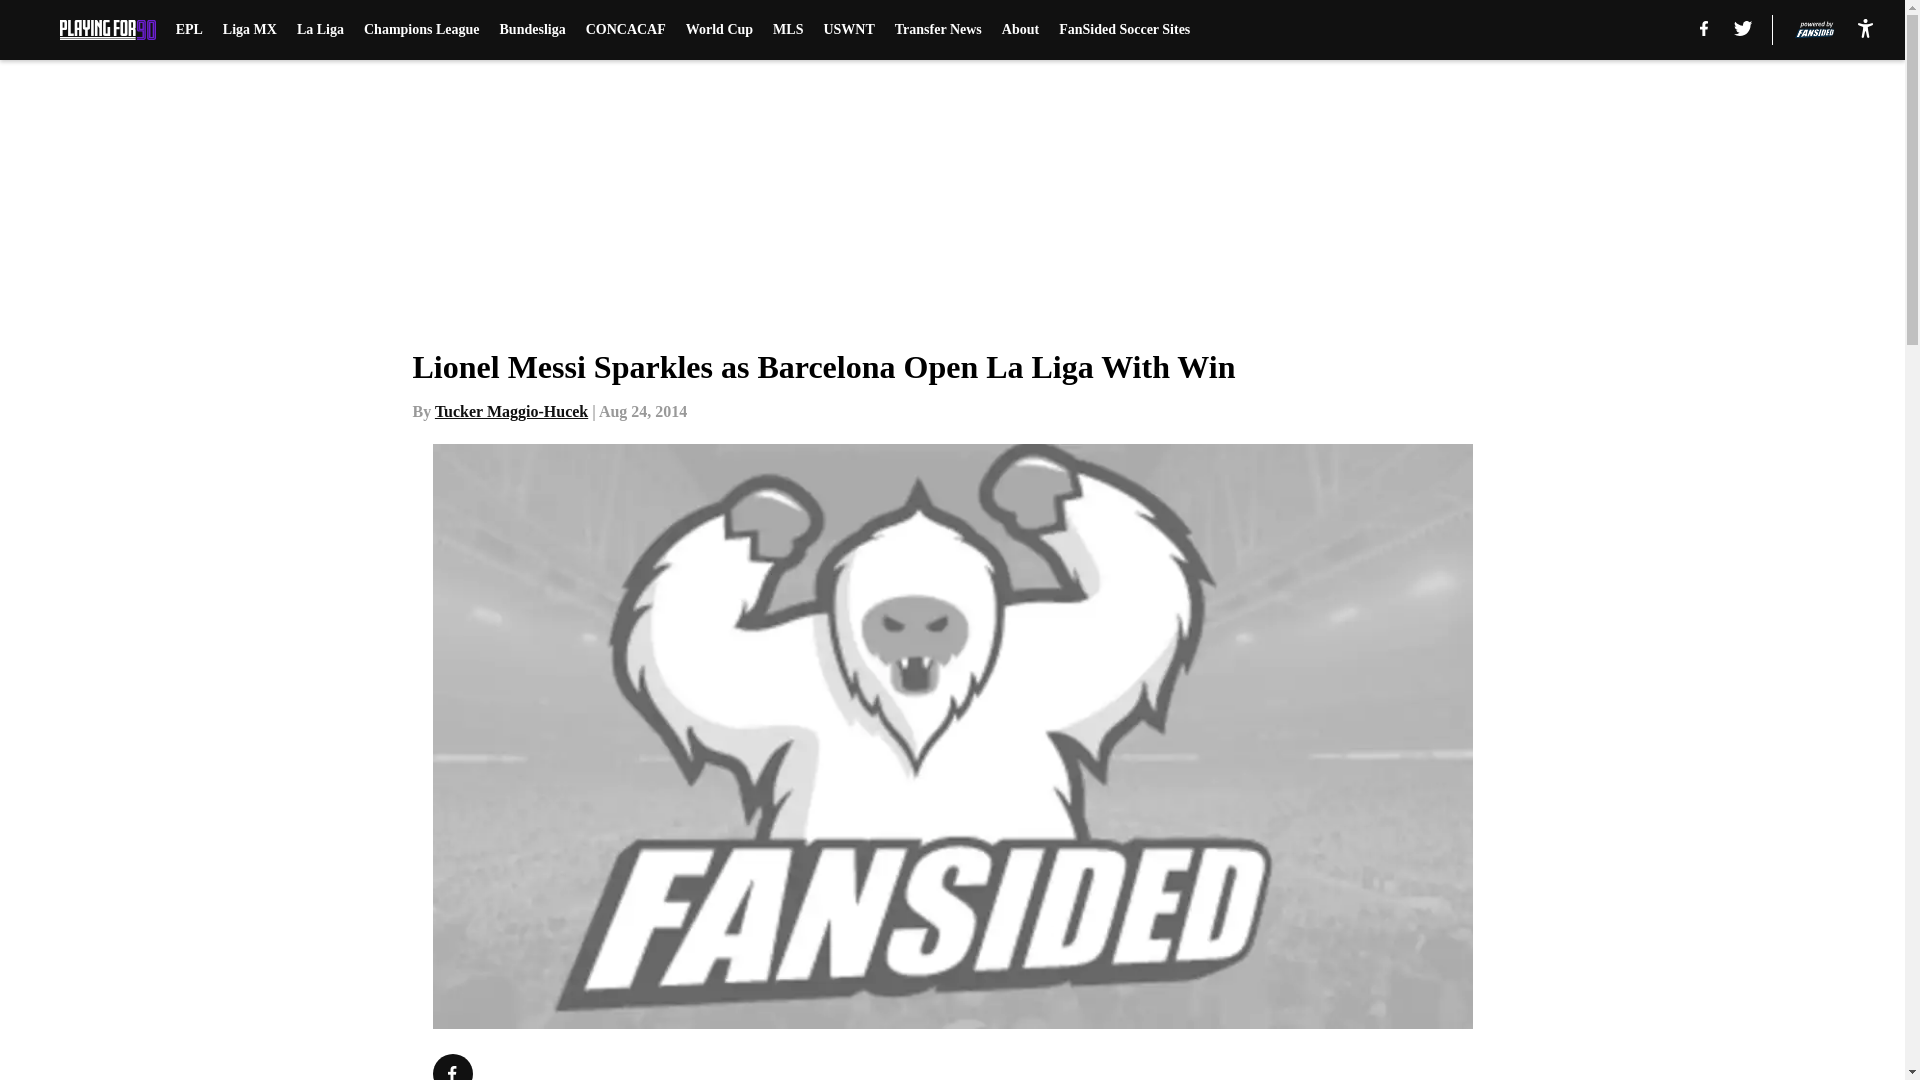 The height and width of the screenshot is (1080, 1920). What do you see at coordinates (1020, 30) in the screenshot?
I see `About` at bounding box center [1020, 30].